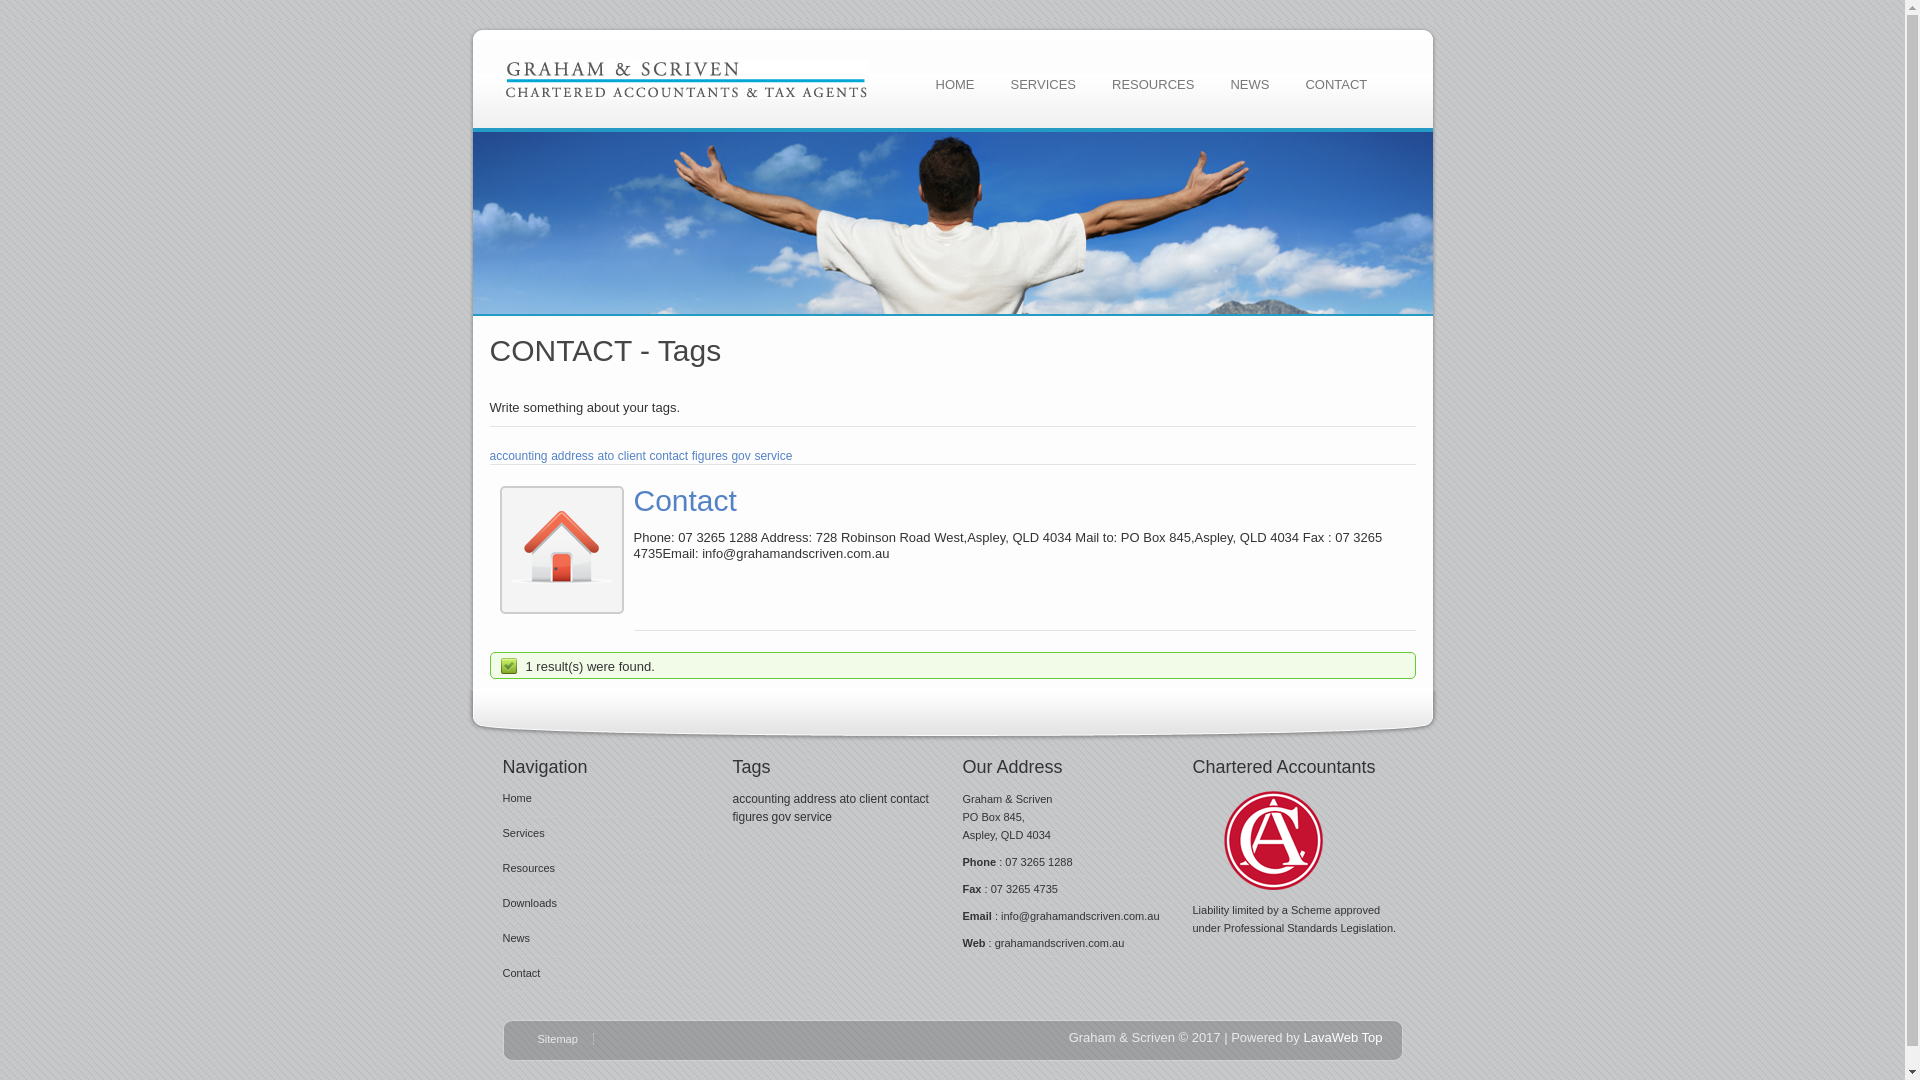 The width and height of the screenshot is (1920, 1080). I want to click on contact, so click(668, 456).